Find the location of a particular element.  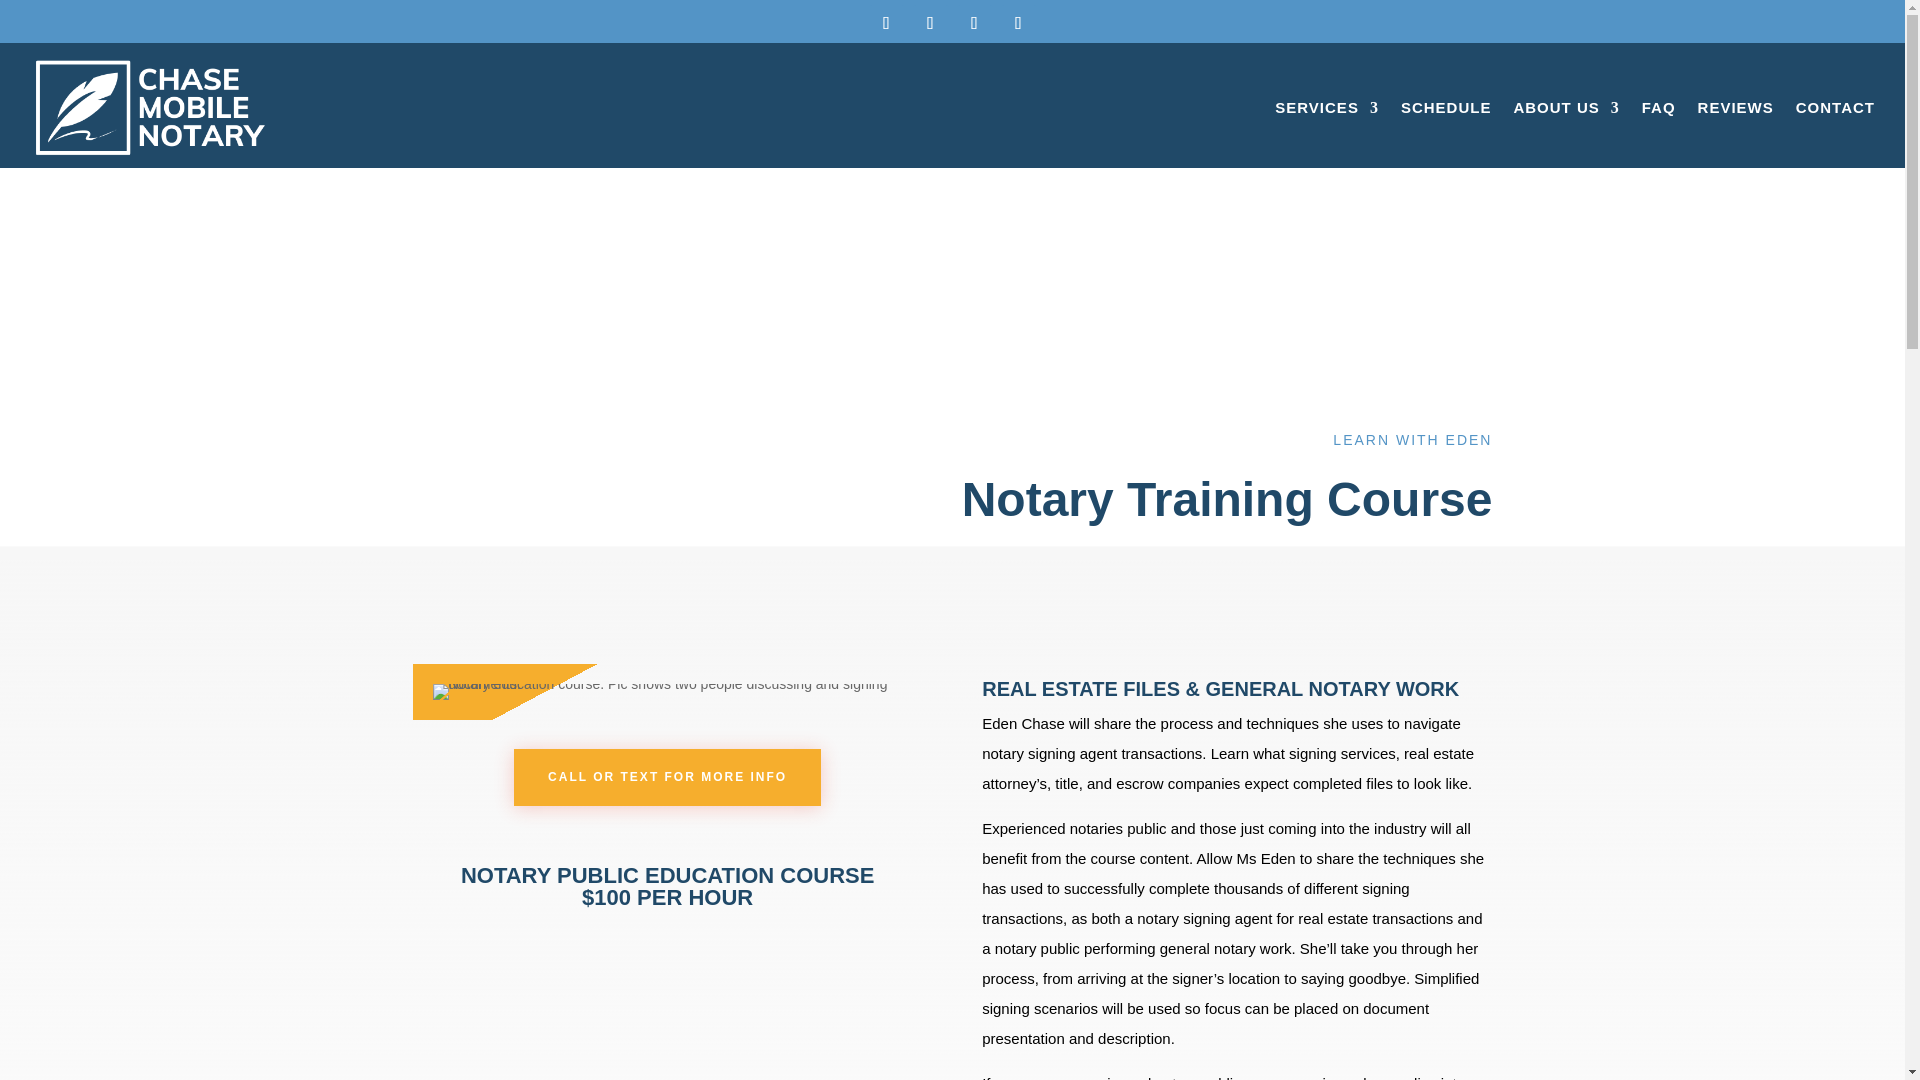

Follow on Instagram is located at coordinates (974, 23).